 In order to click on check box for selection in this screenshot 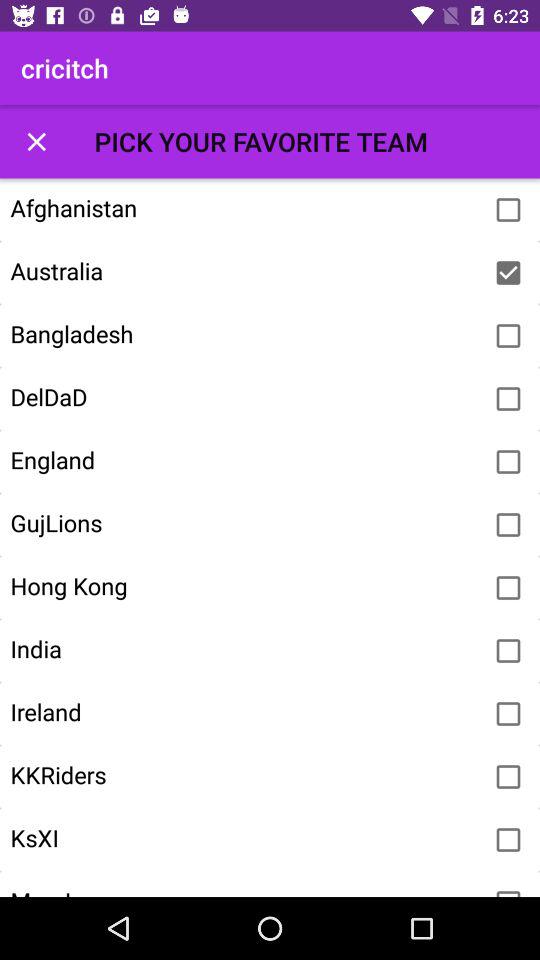, I will do `click(508, 210)`.